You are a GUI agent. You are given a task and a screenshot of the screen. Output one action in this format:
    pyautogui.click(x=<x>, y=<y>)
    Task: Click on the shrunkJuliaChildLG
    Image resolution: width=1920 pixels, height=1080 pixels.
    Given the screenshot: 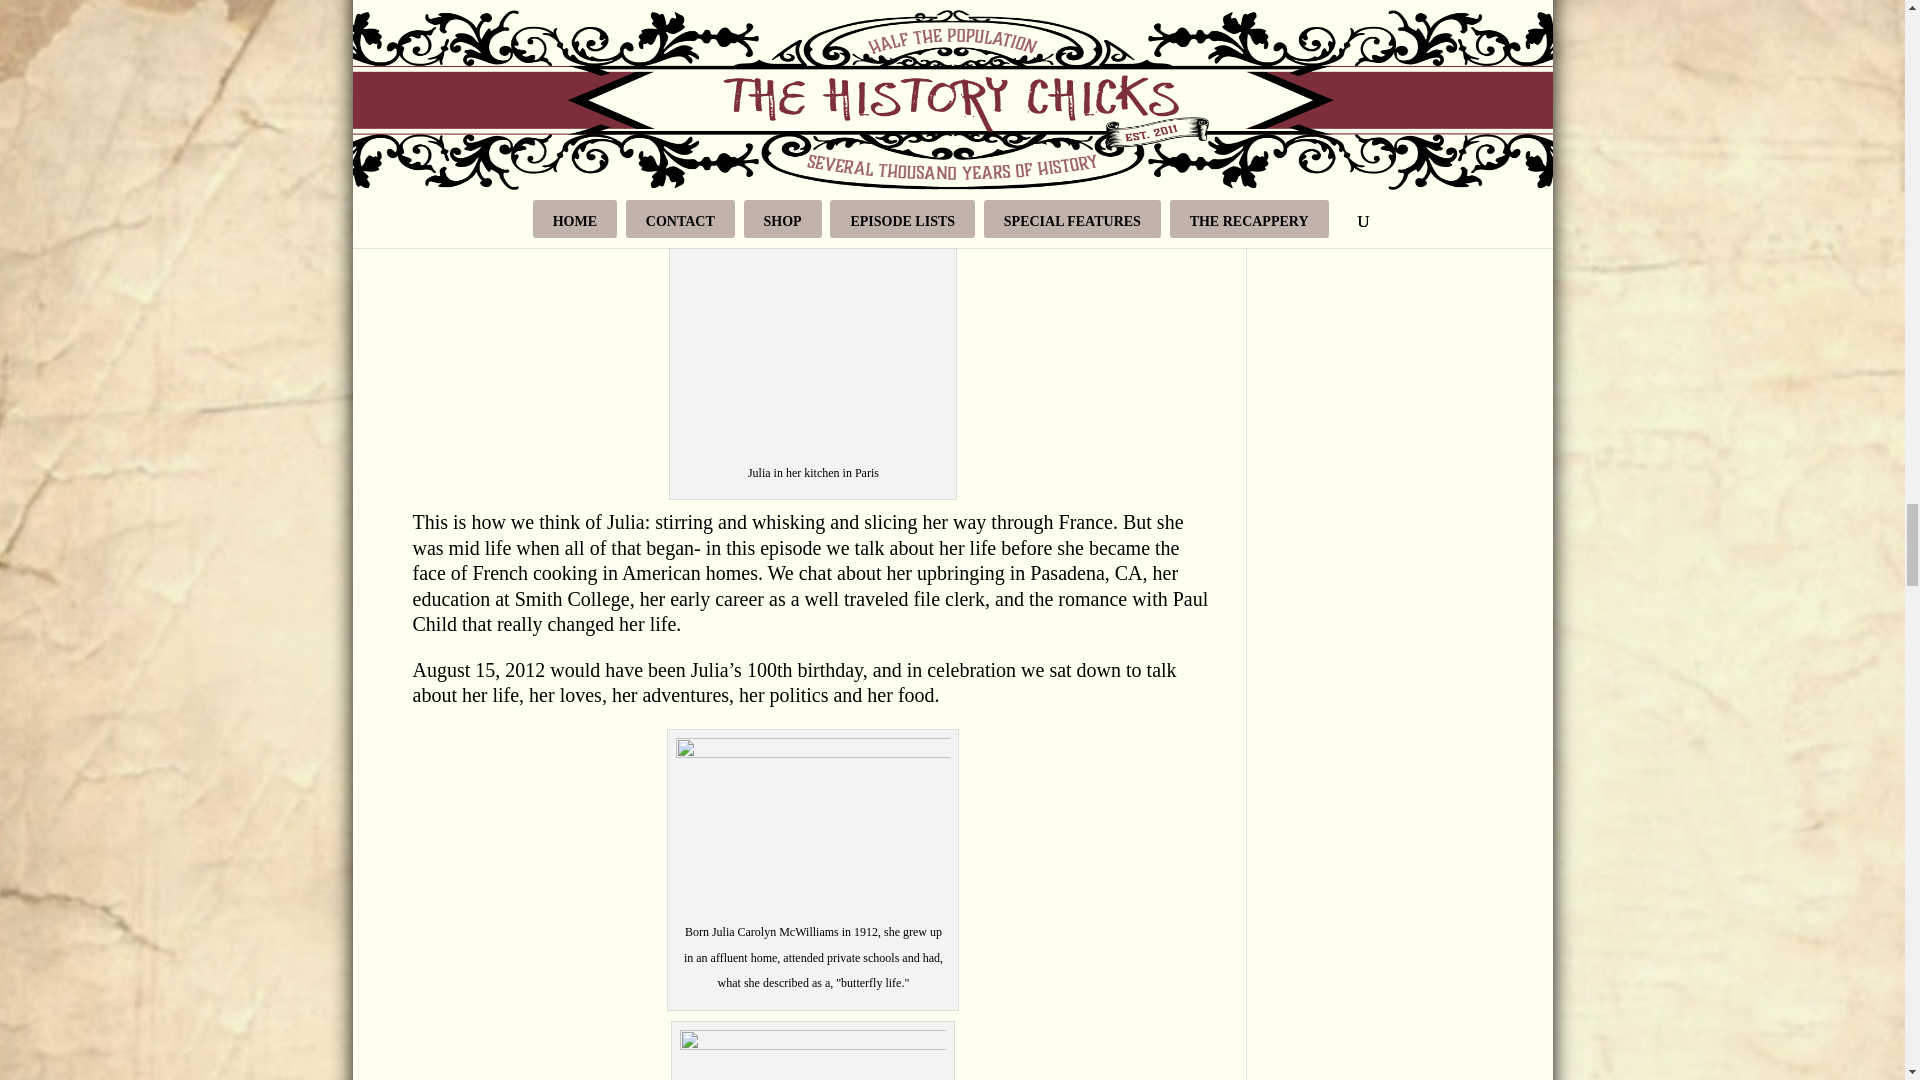 What is the action you would take?
    pyautogui.click(x=812, y=28)
    